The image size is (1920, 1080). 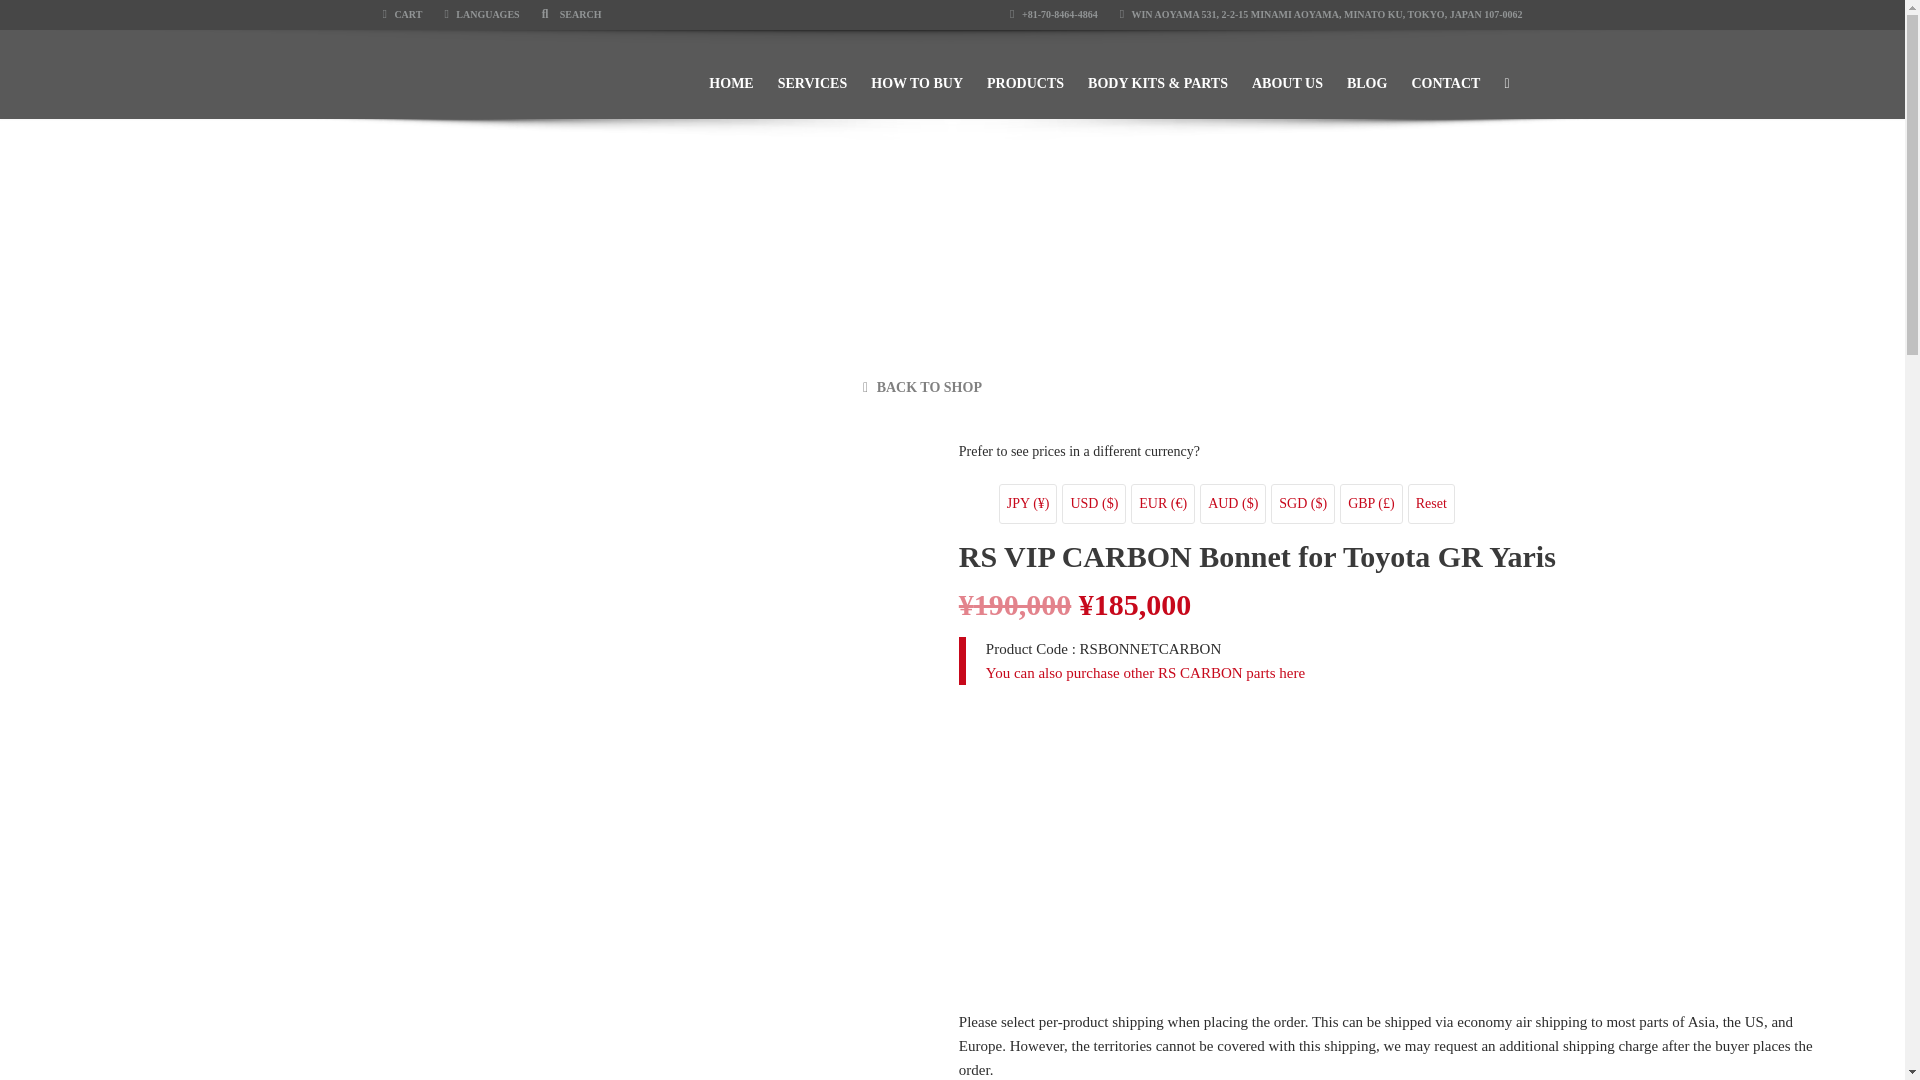 I want to click on SERVICES, so click(x=813, y=74).